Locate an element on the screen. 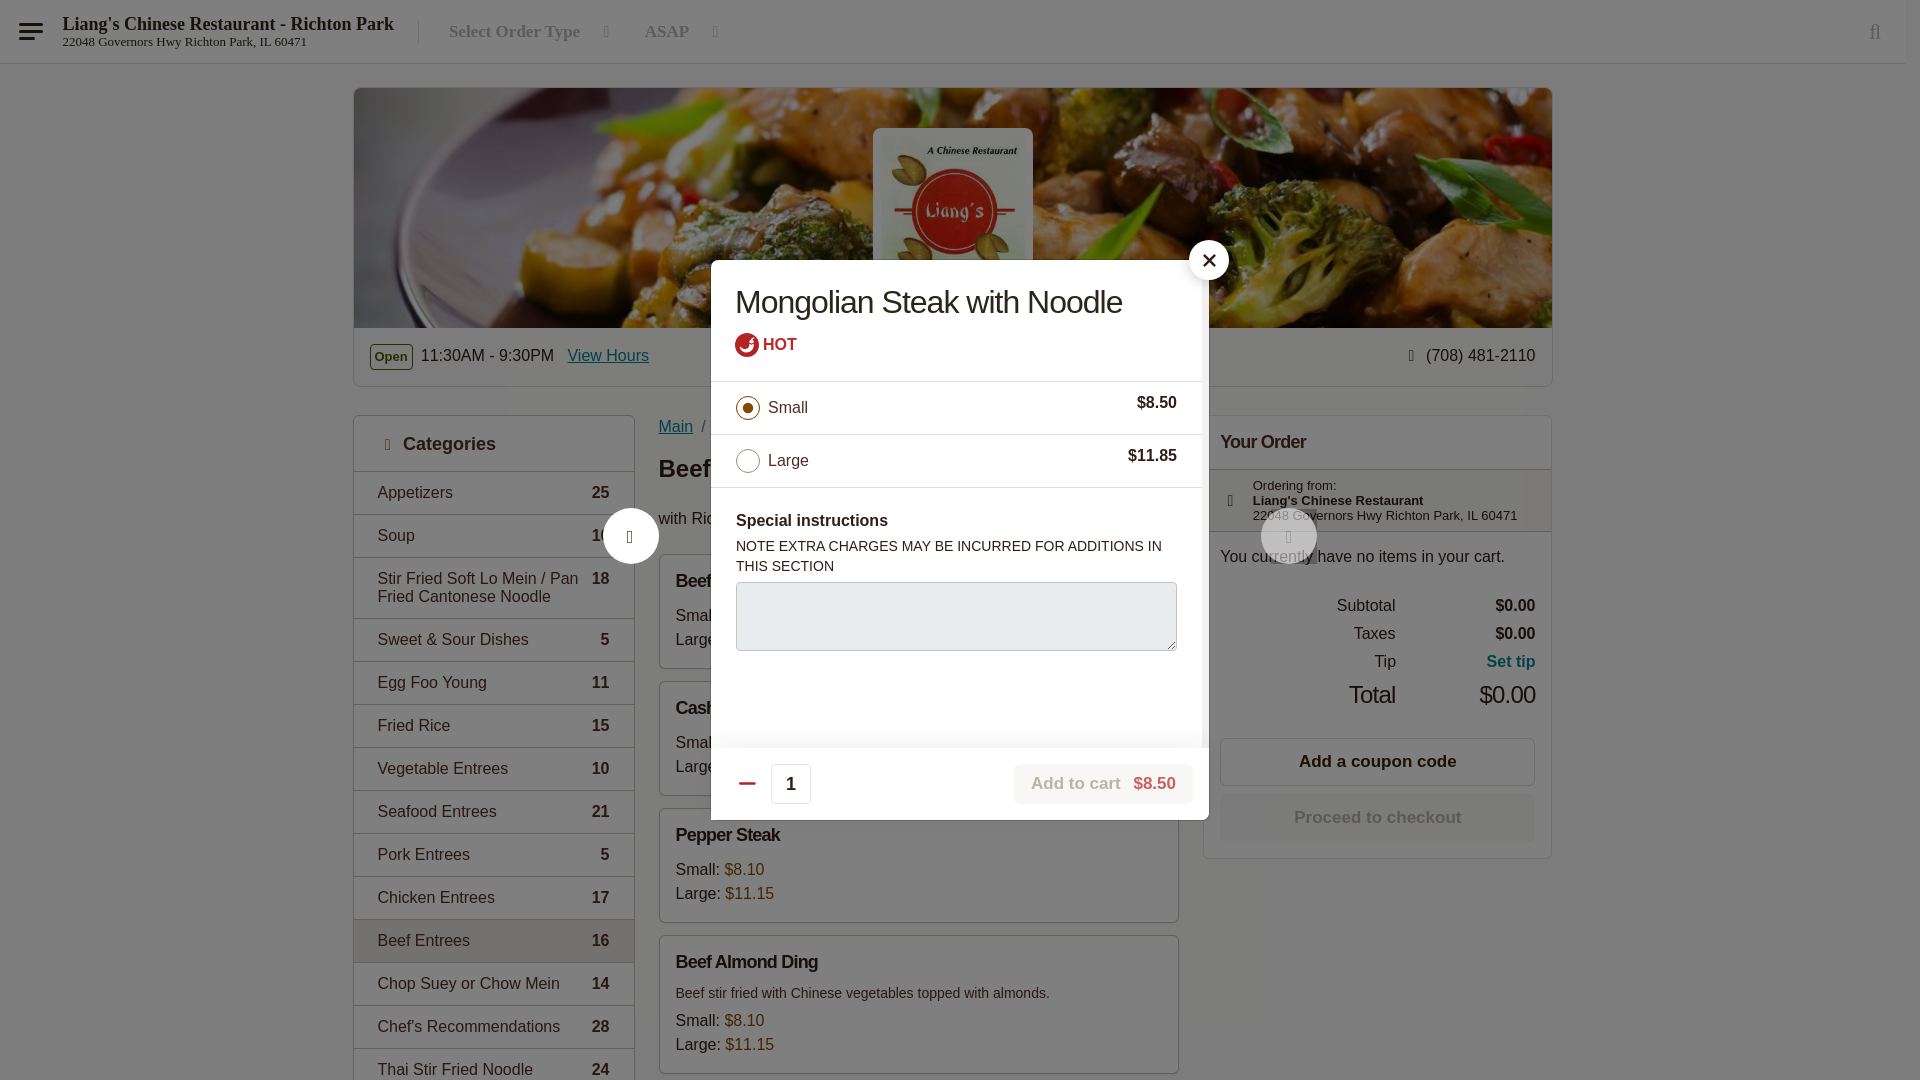  1 is located at coordinates (493, 810).